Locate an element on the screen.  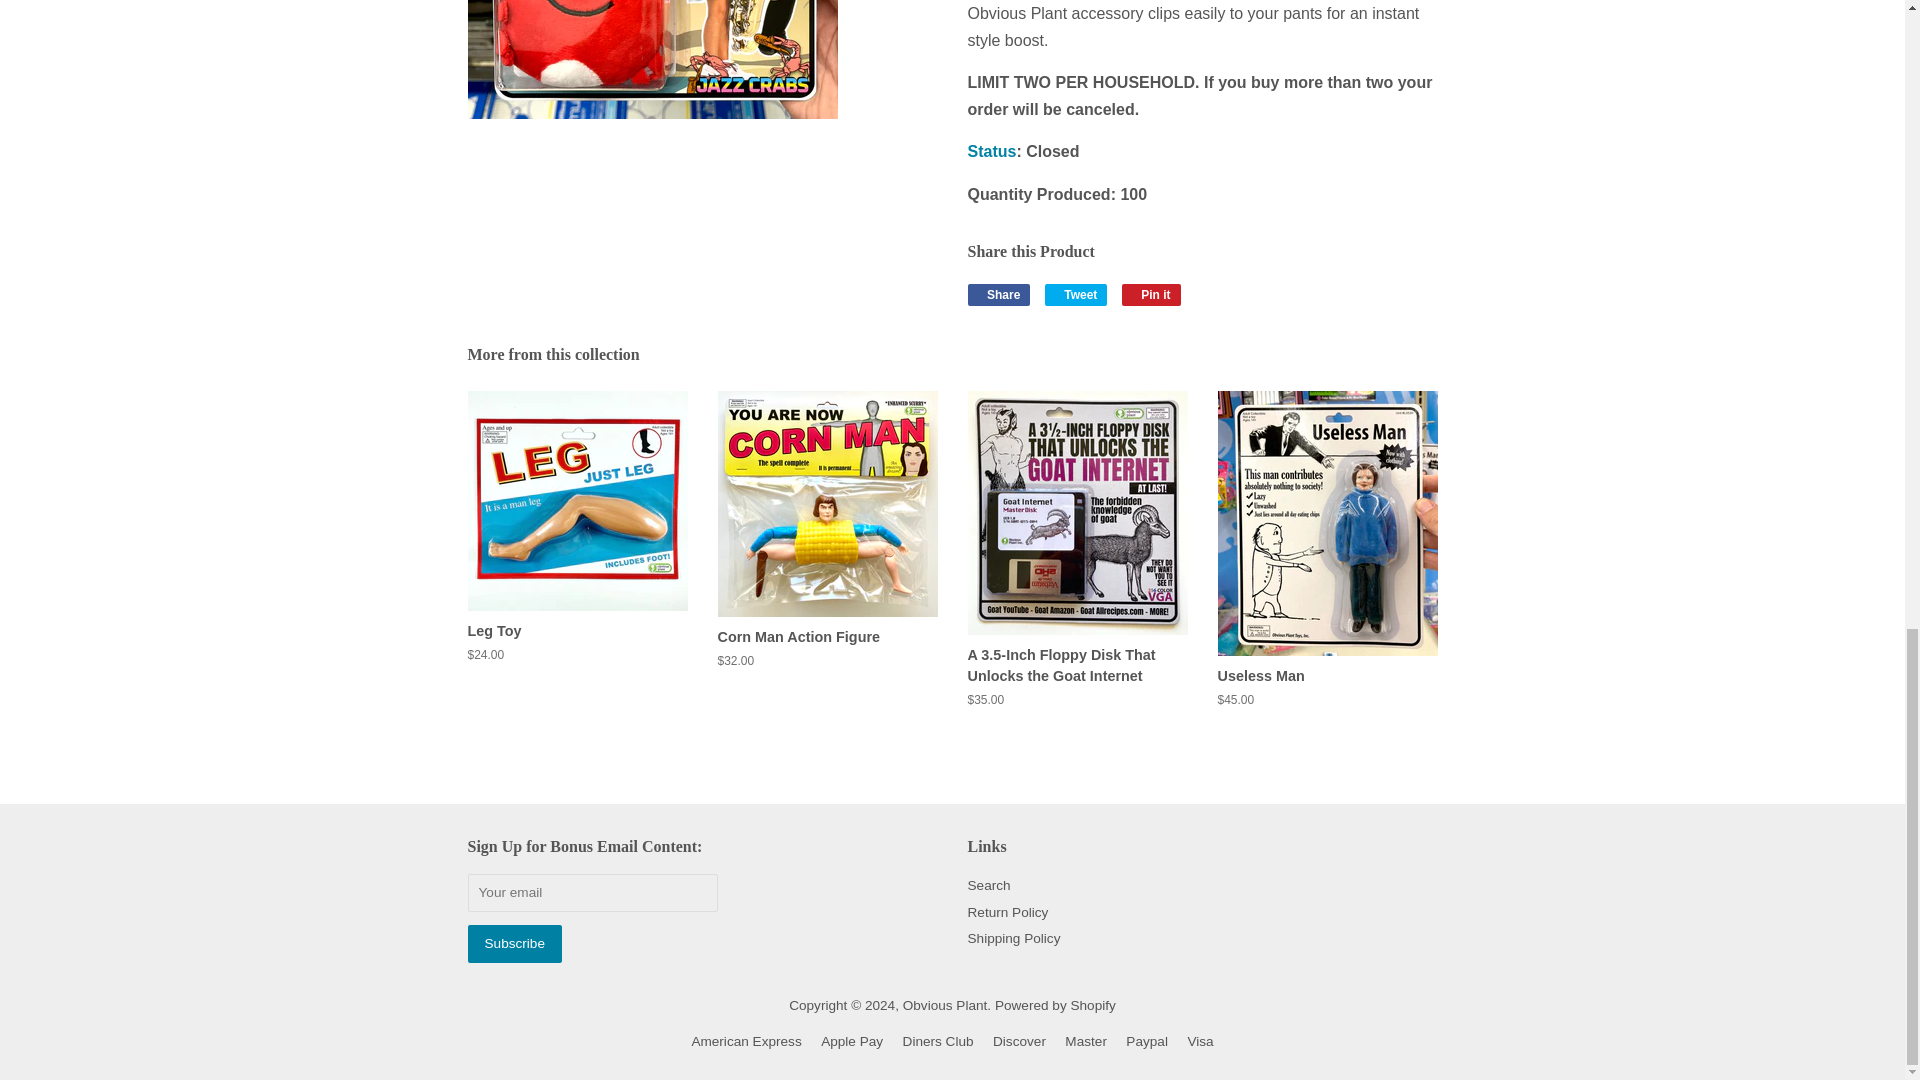
Pin on Pinterest is located at coordinates (945, 1005).